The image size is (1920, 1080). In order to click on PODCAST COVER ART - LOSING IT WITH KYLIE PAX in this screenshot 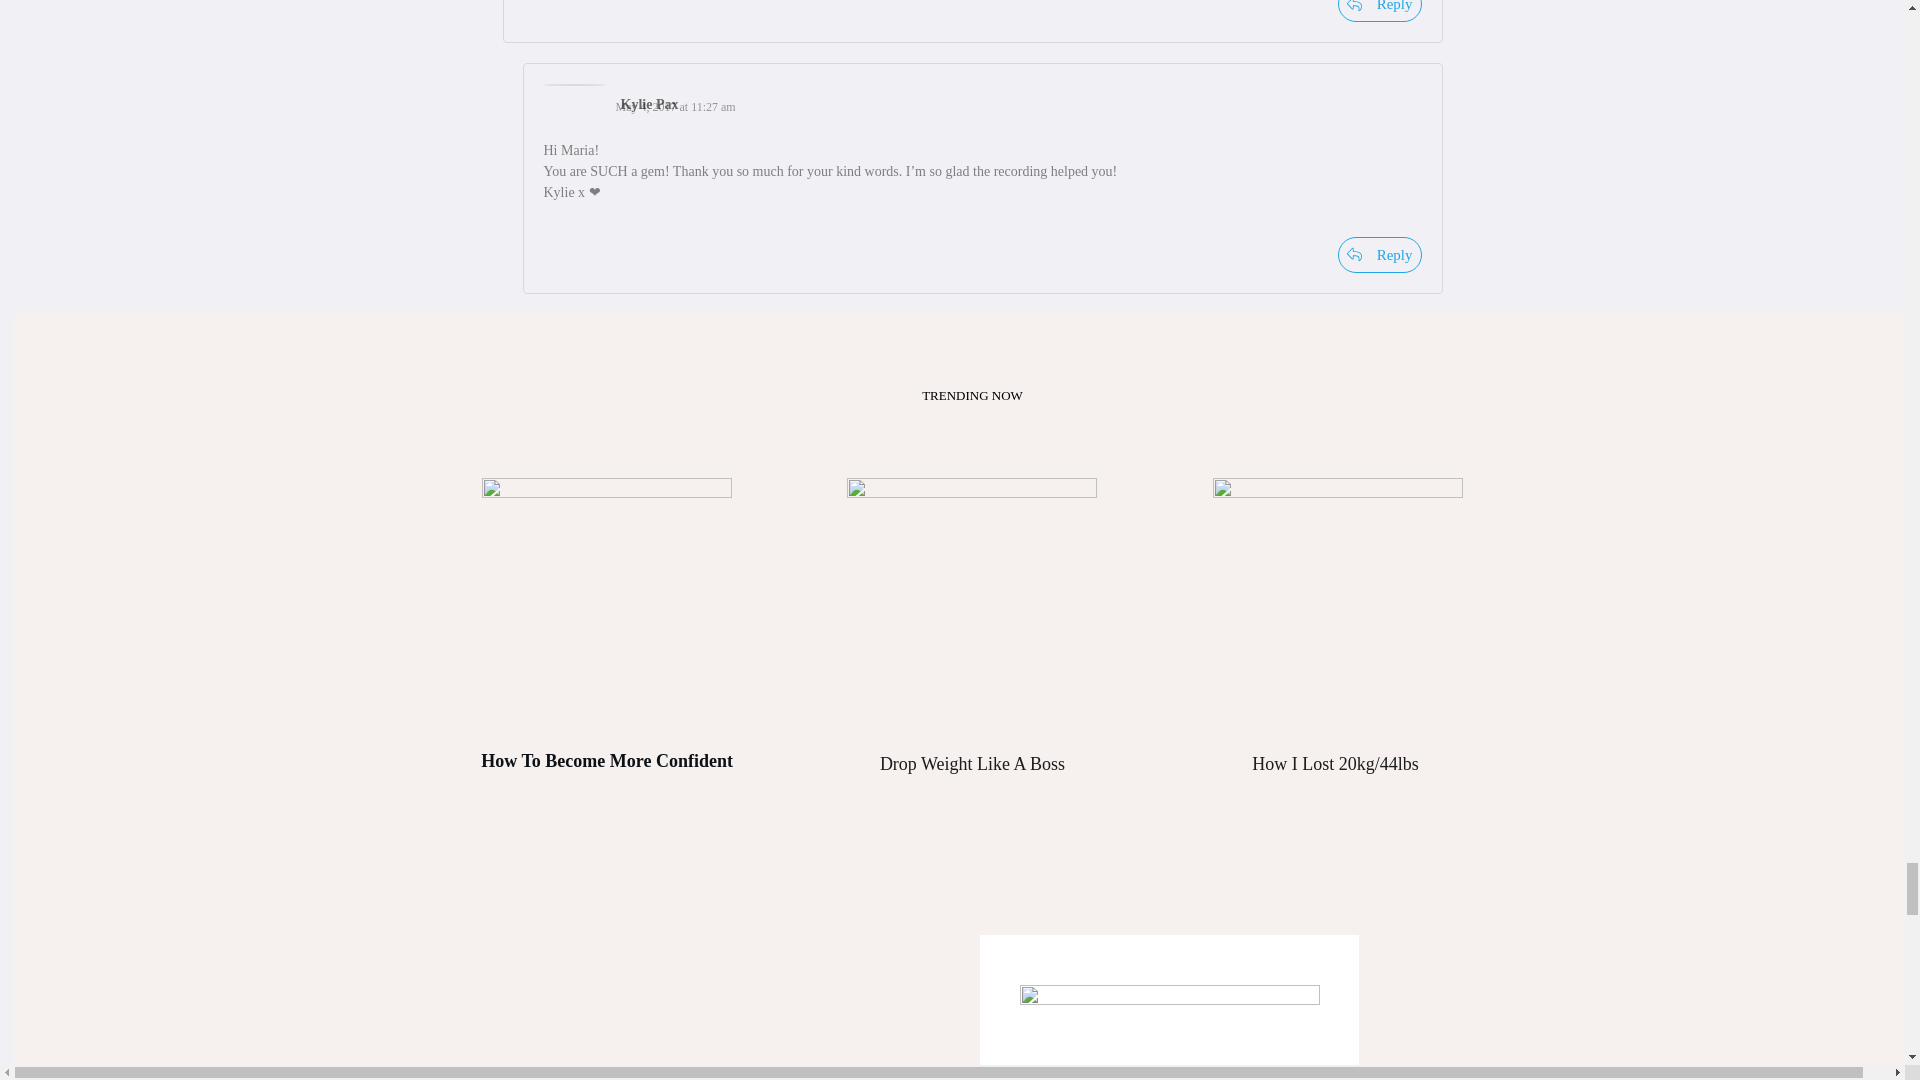, I will do `click(1170, 1032)`.